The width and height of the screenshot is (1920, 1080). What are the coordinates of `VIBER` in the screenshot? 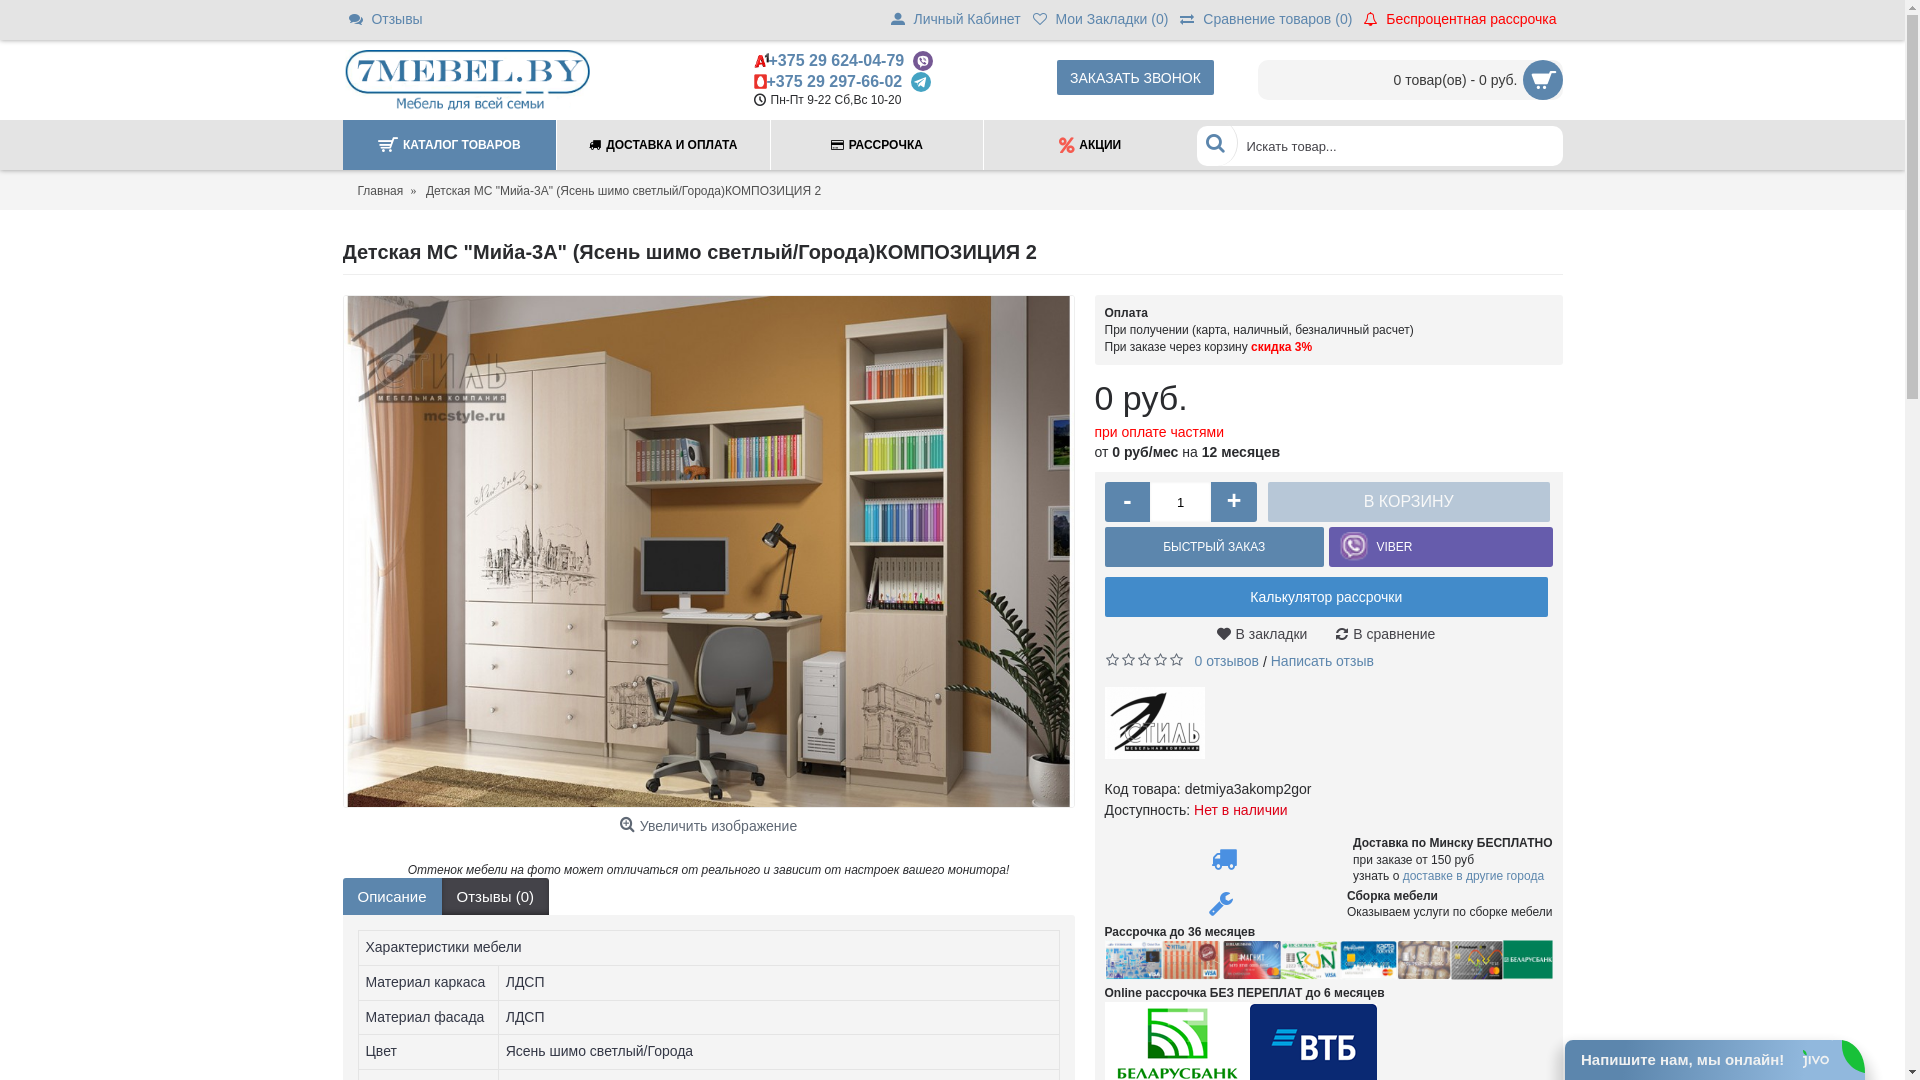 It's located at (1394, 547).